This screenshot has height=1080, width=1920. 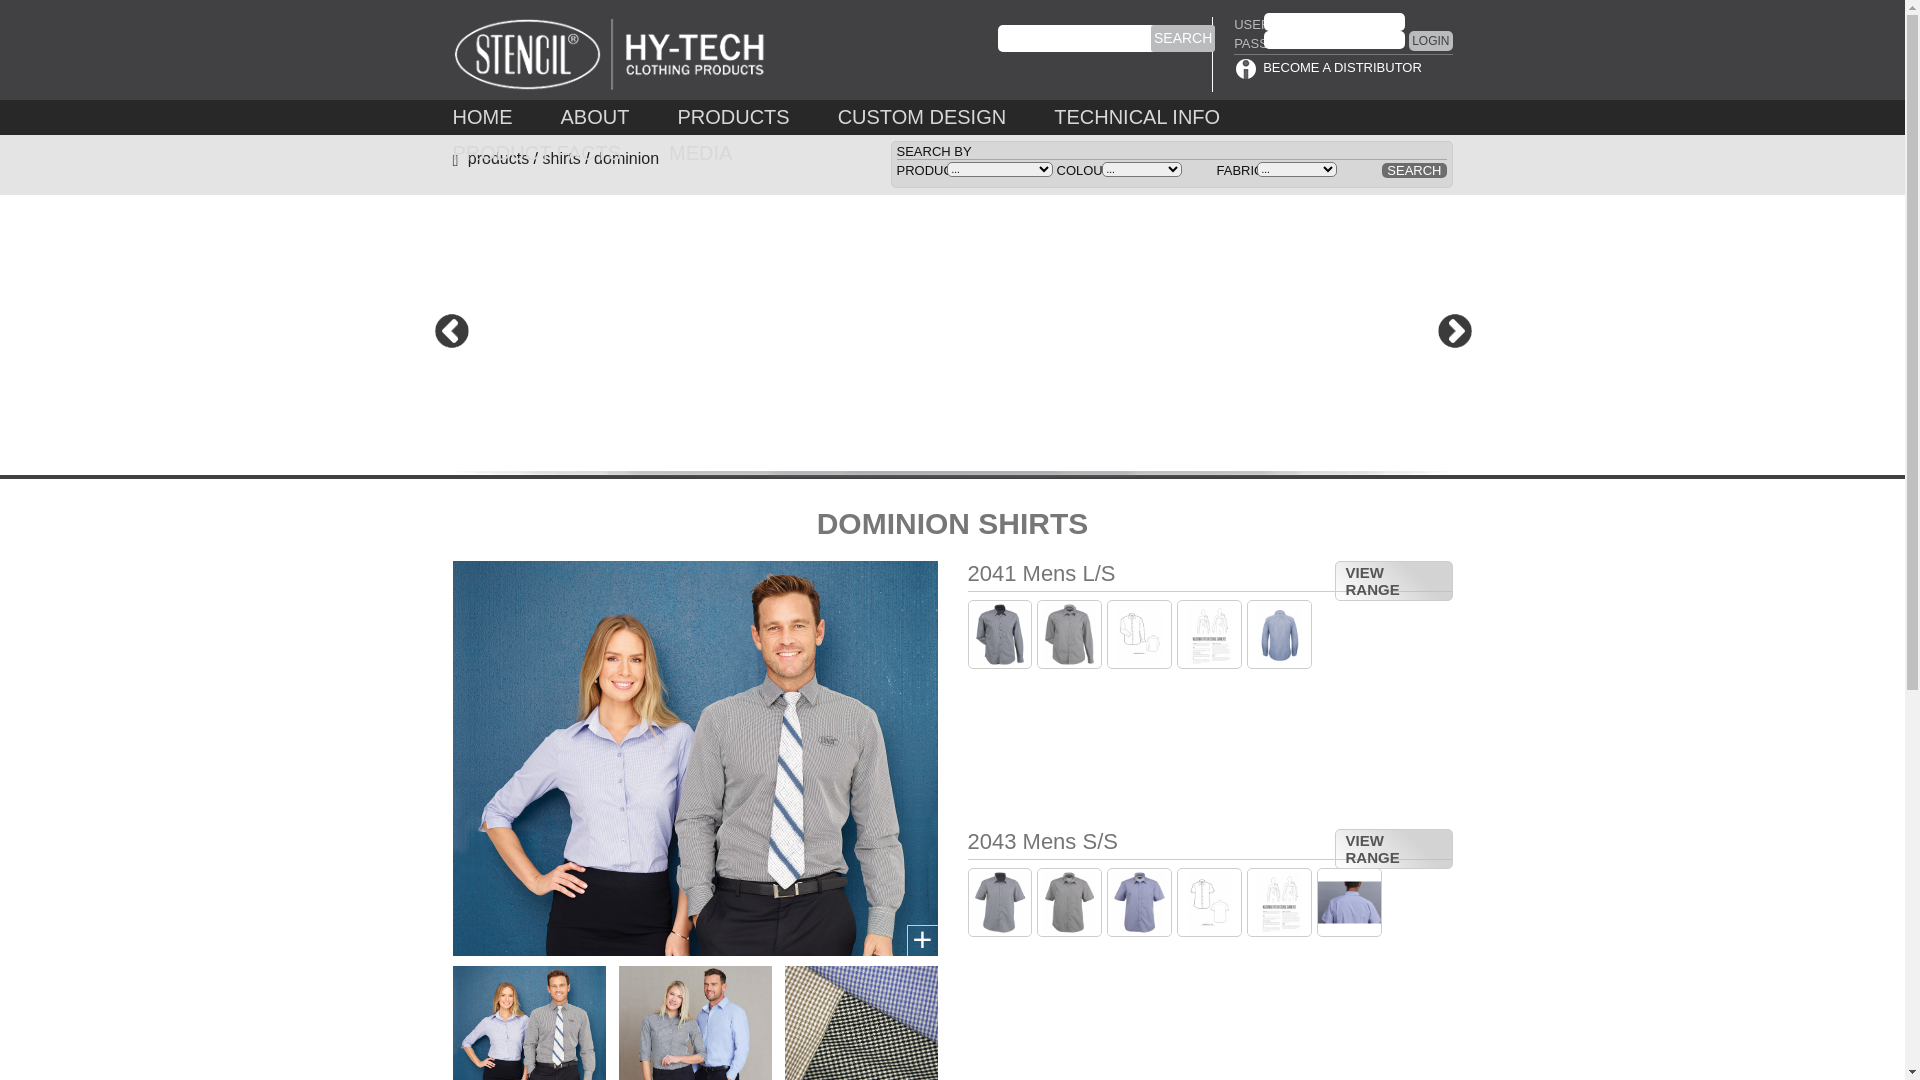 I want to click on Artline, so click(x=1140, y=634).